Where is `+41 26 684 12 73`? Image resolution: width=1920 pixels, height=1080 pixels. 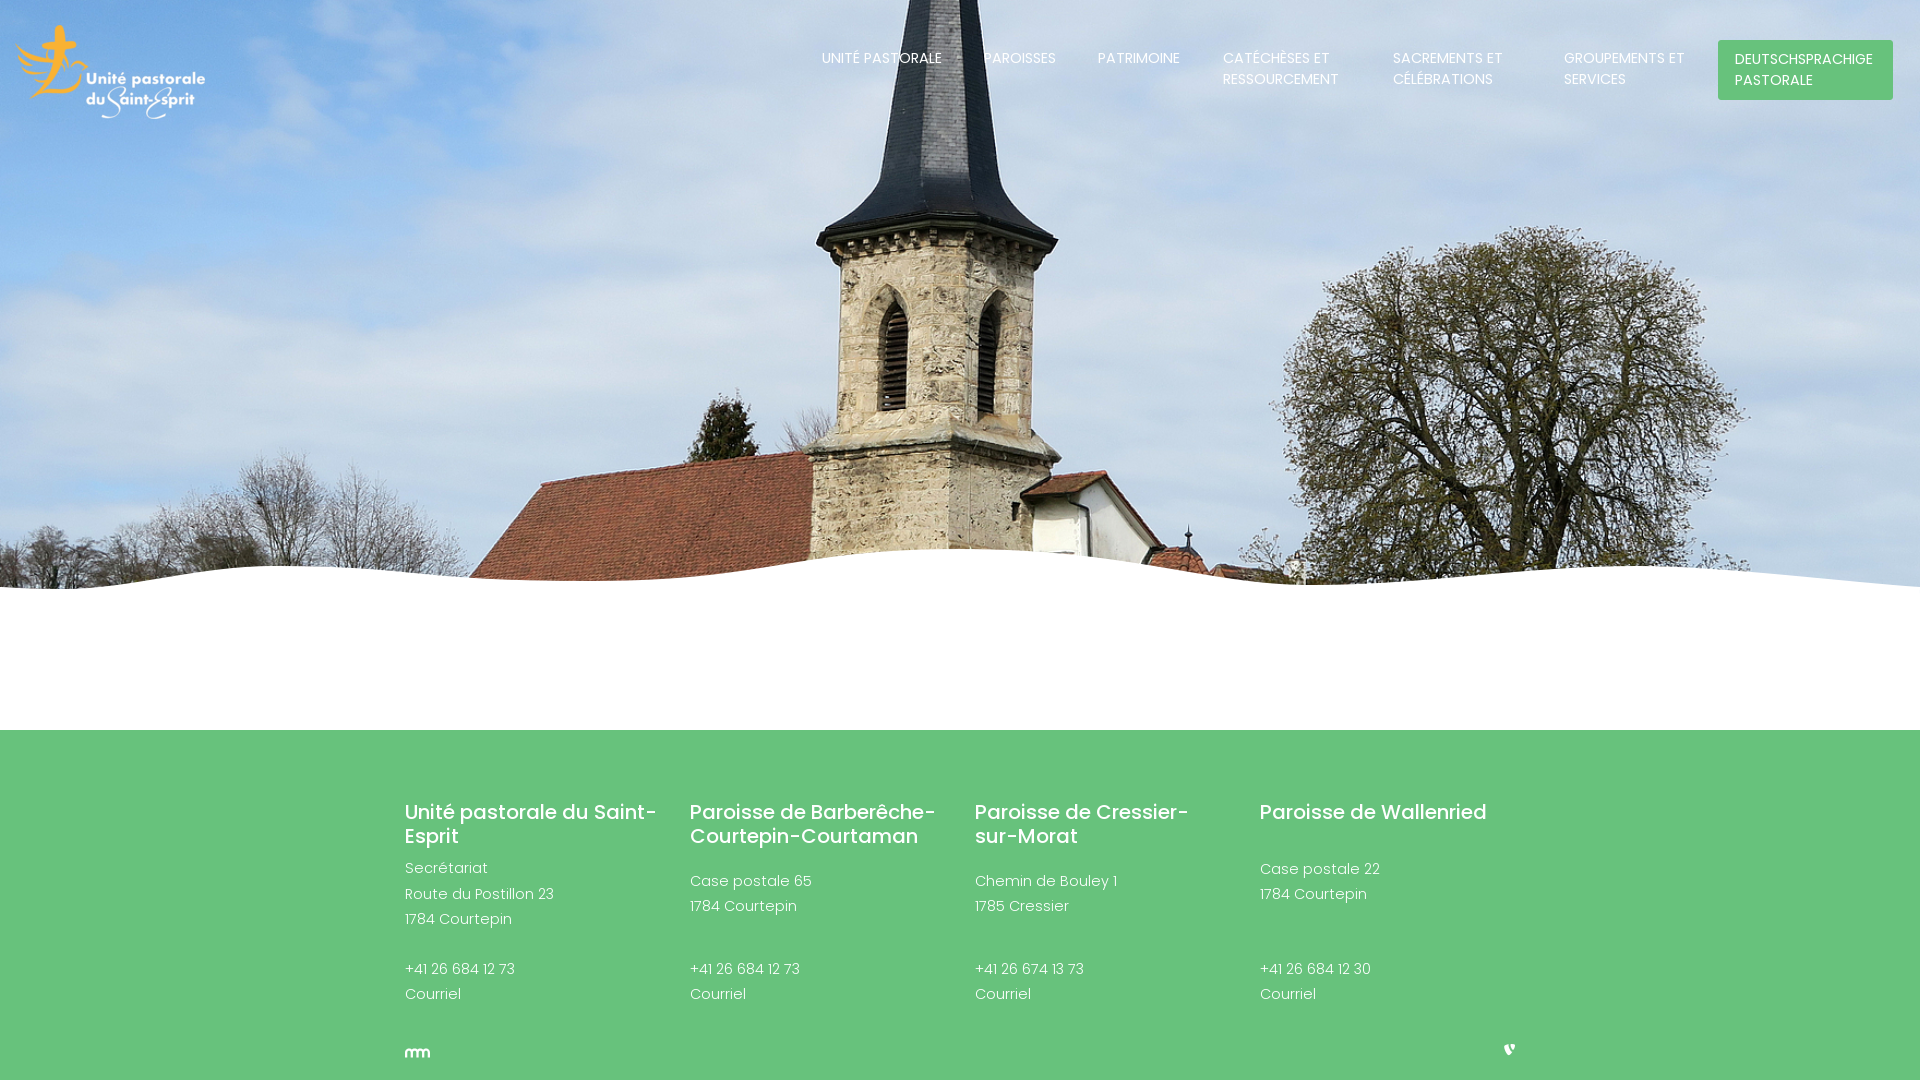
+41 26 684 12 73 is located at coordinates (460, 969).